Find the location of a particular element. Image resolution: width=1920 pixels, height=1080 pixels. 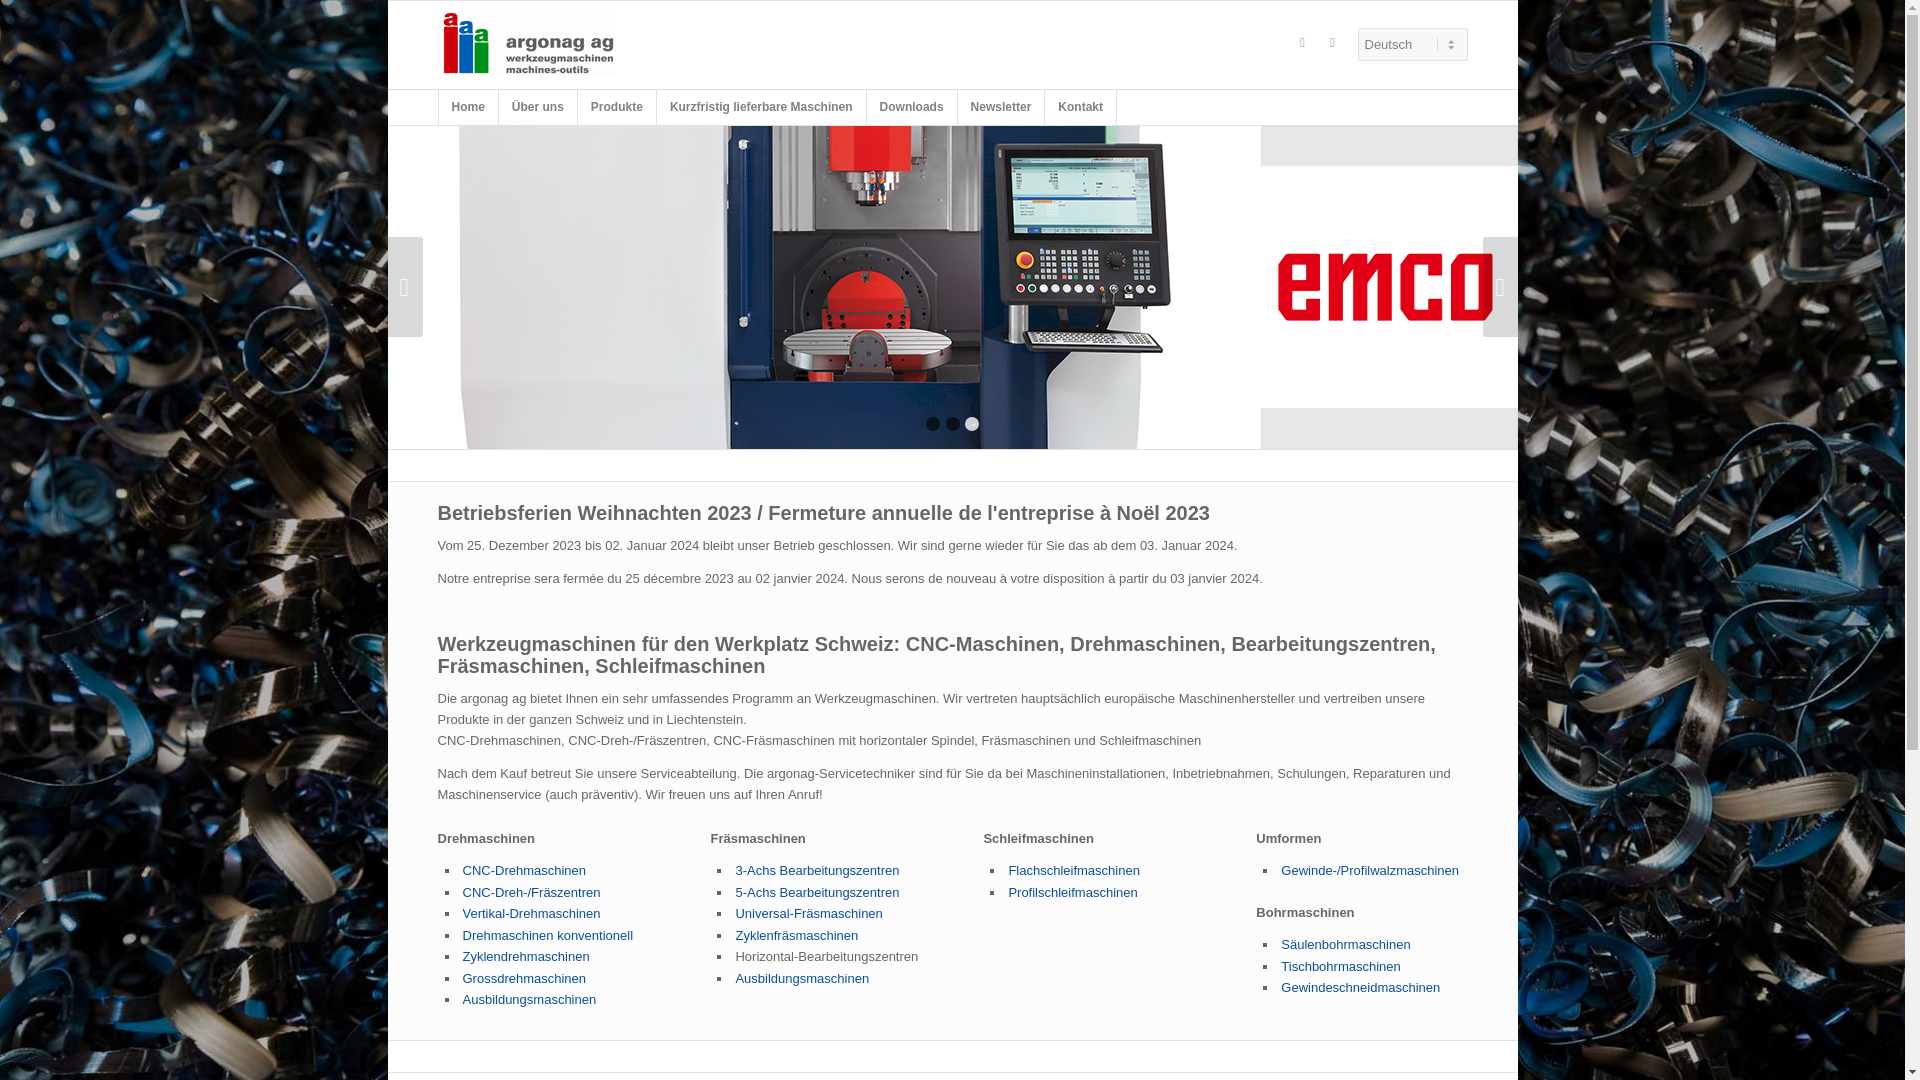

Drehmaschinen konventionell is located at coordinates (548, 936).